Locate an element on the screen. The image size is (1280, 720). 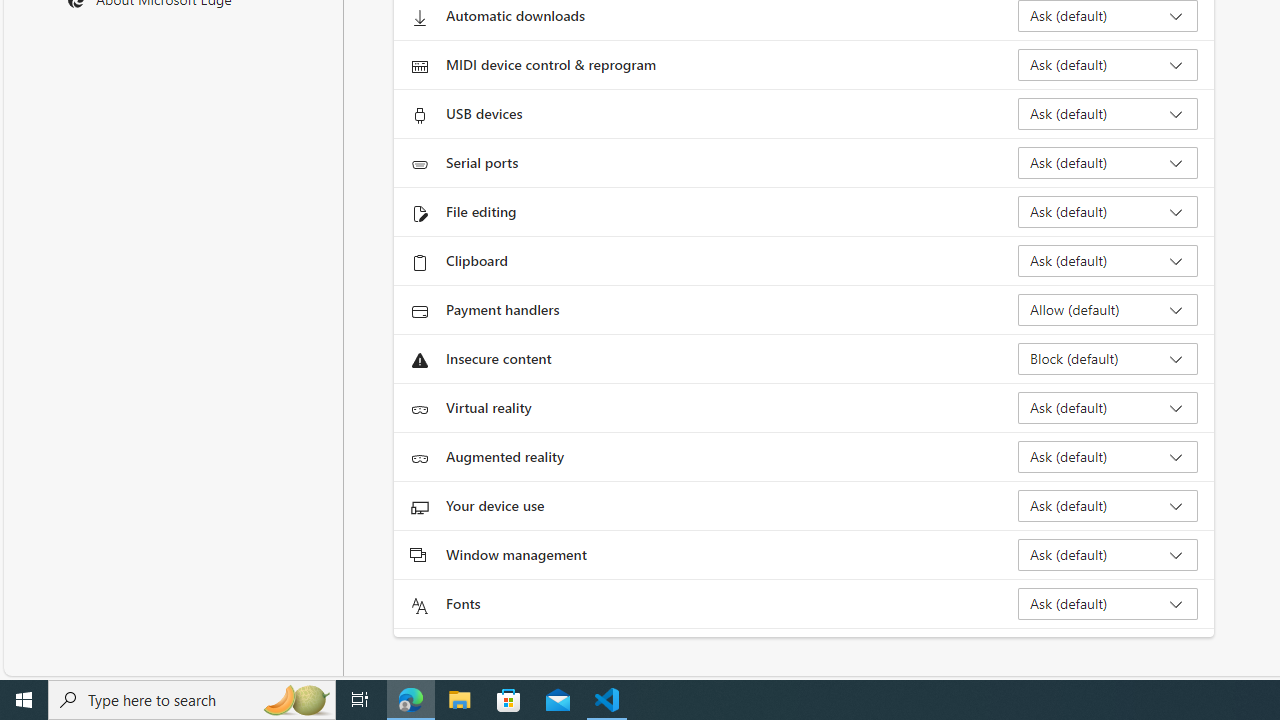
Augmented reality Ask (default) is located at coordinates (1108, 456).